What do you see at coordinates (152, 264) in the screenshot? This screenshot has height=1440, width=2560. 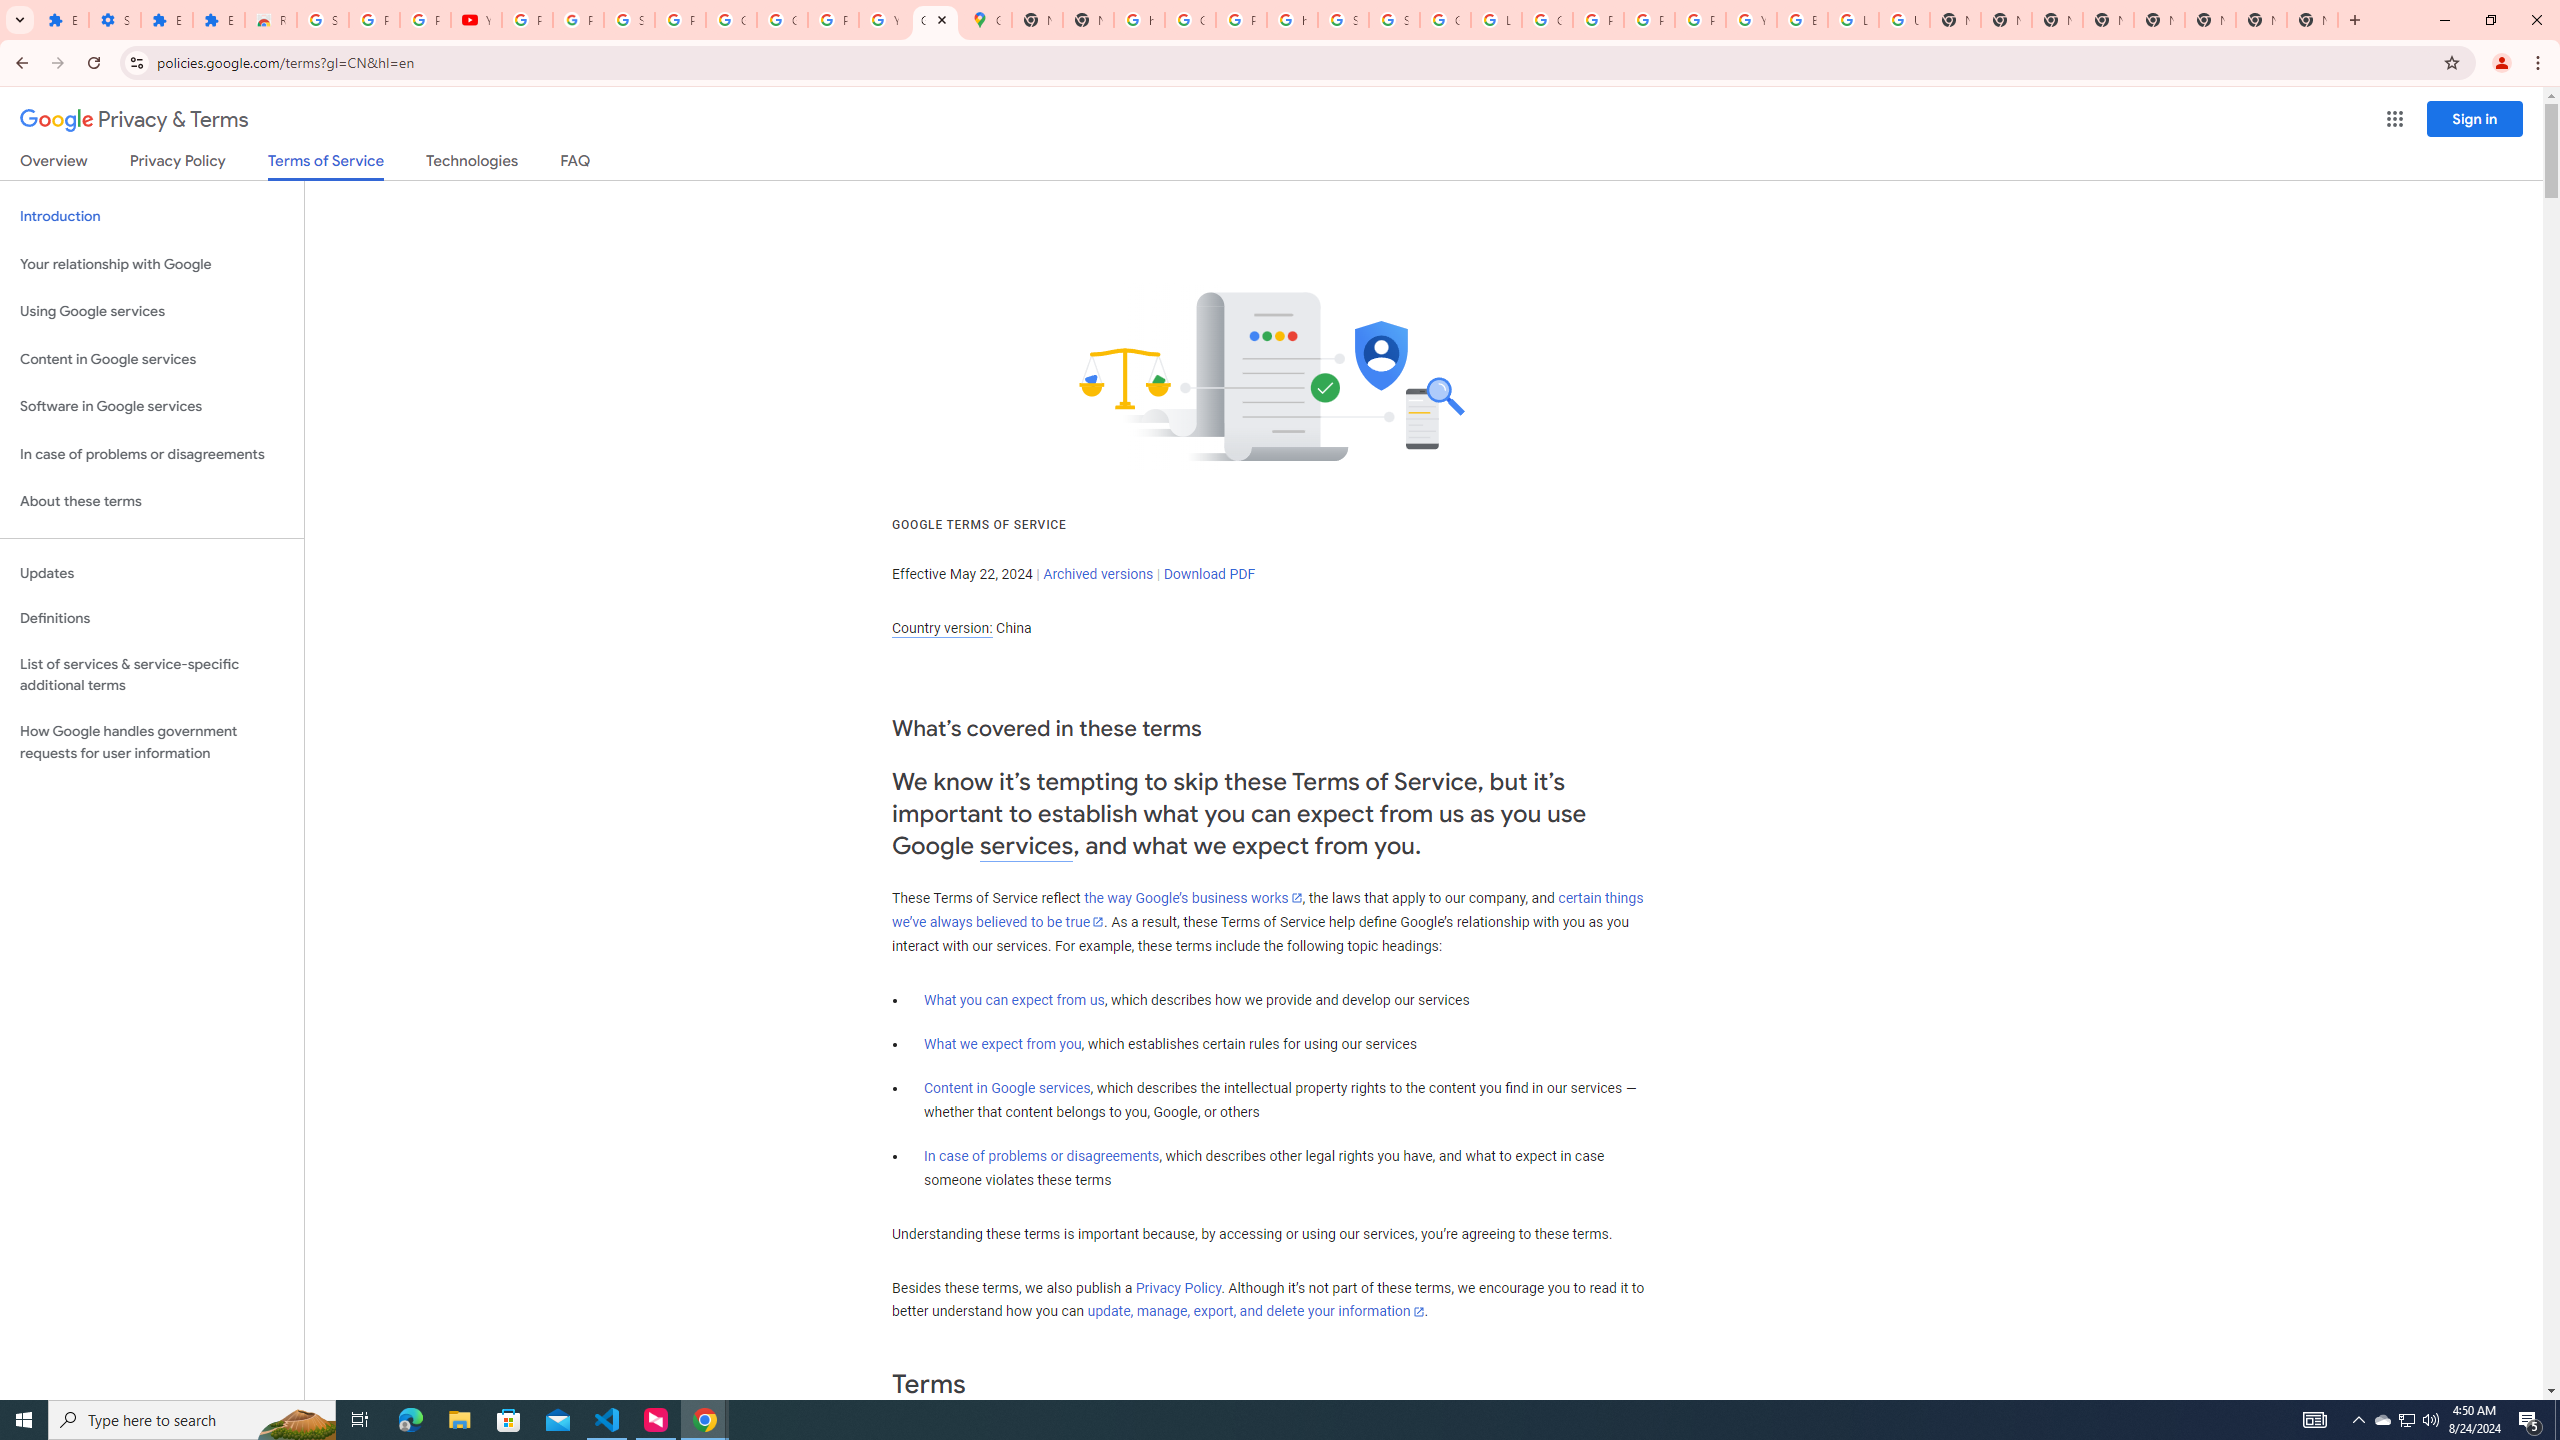 I see `Your relationship with Google` at bounding box center [152, 264].